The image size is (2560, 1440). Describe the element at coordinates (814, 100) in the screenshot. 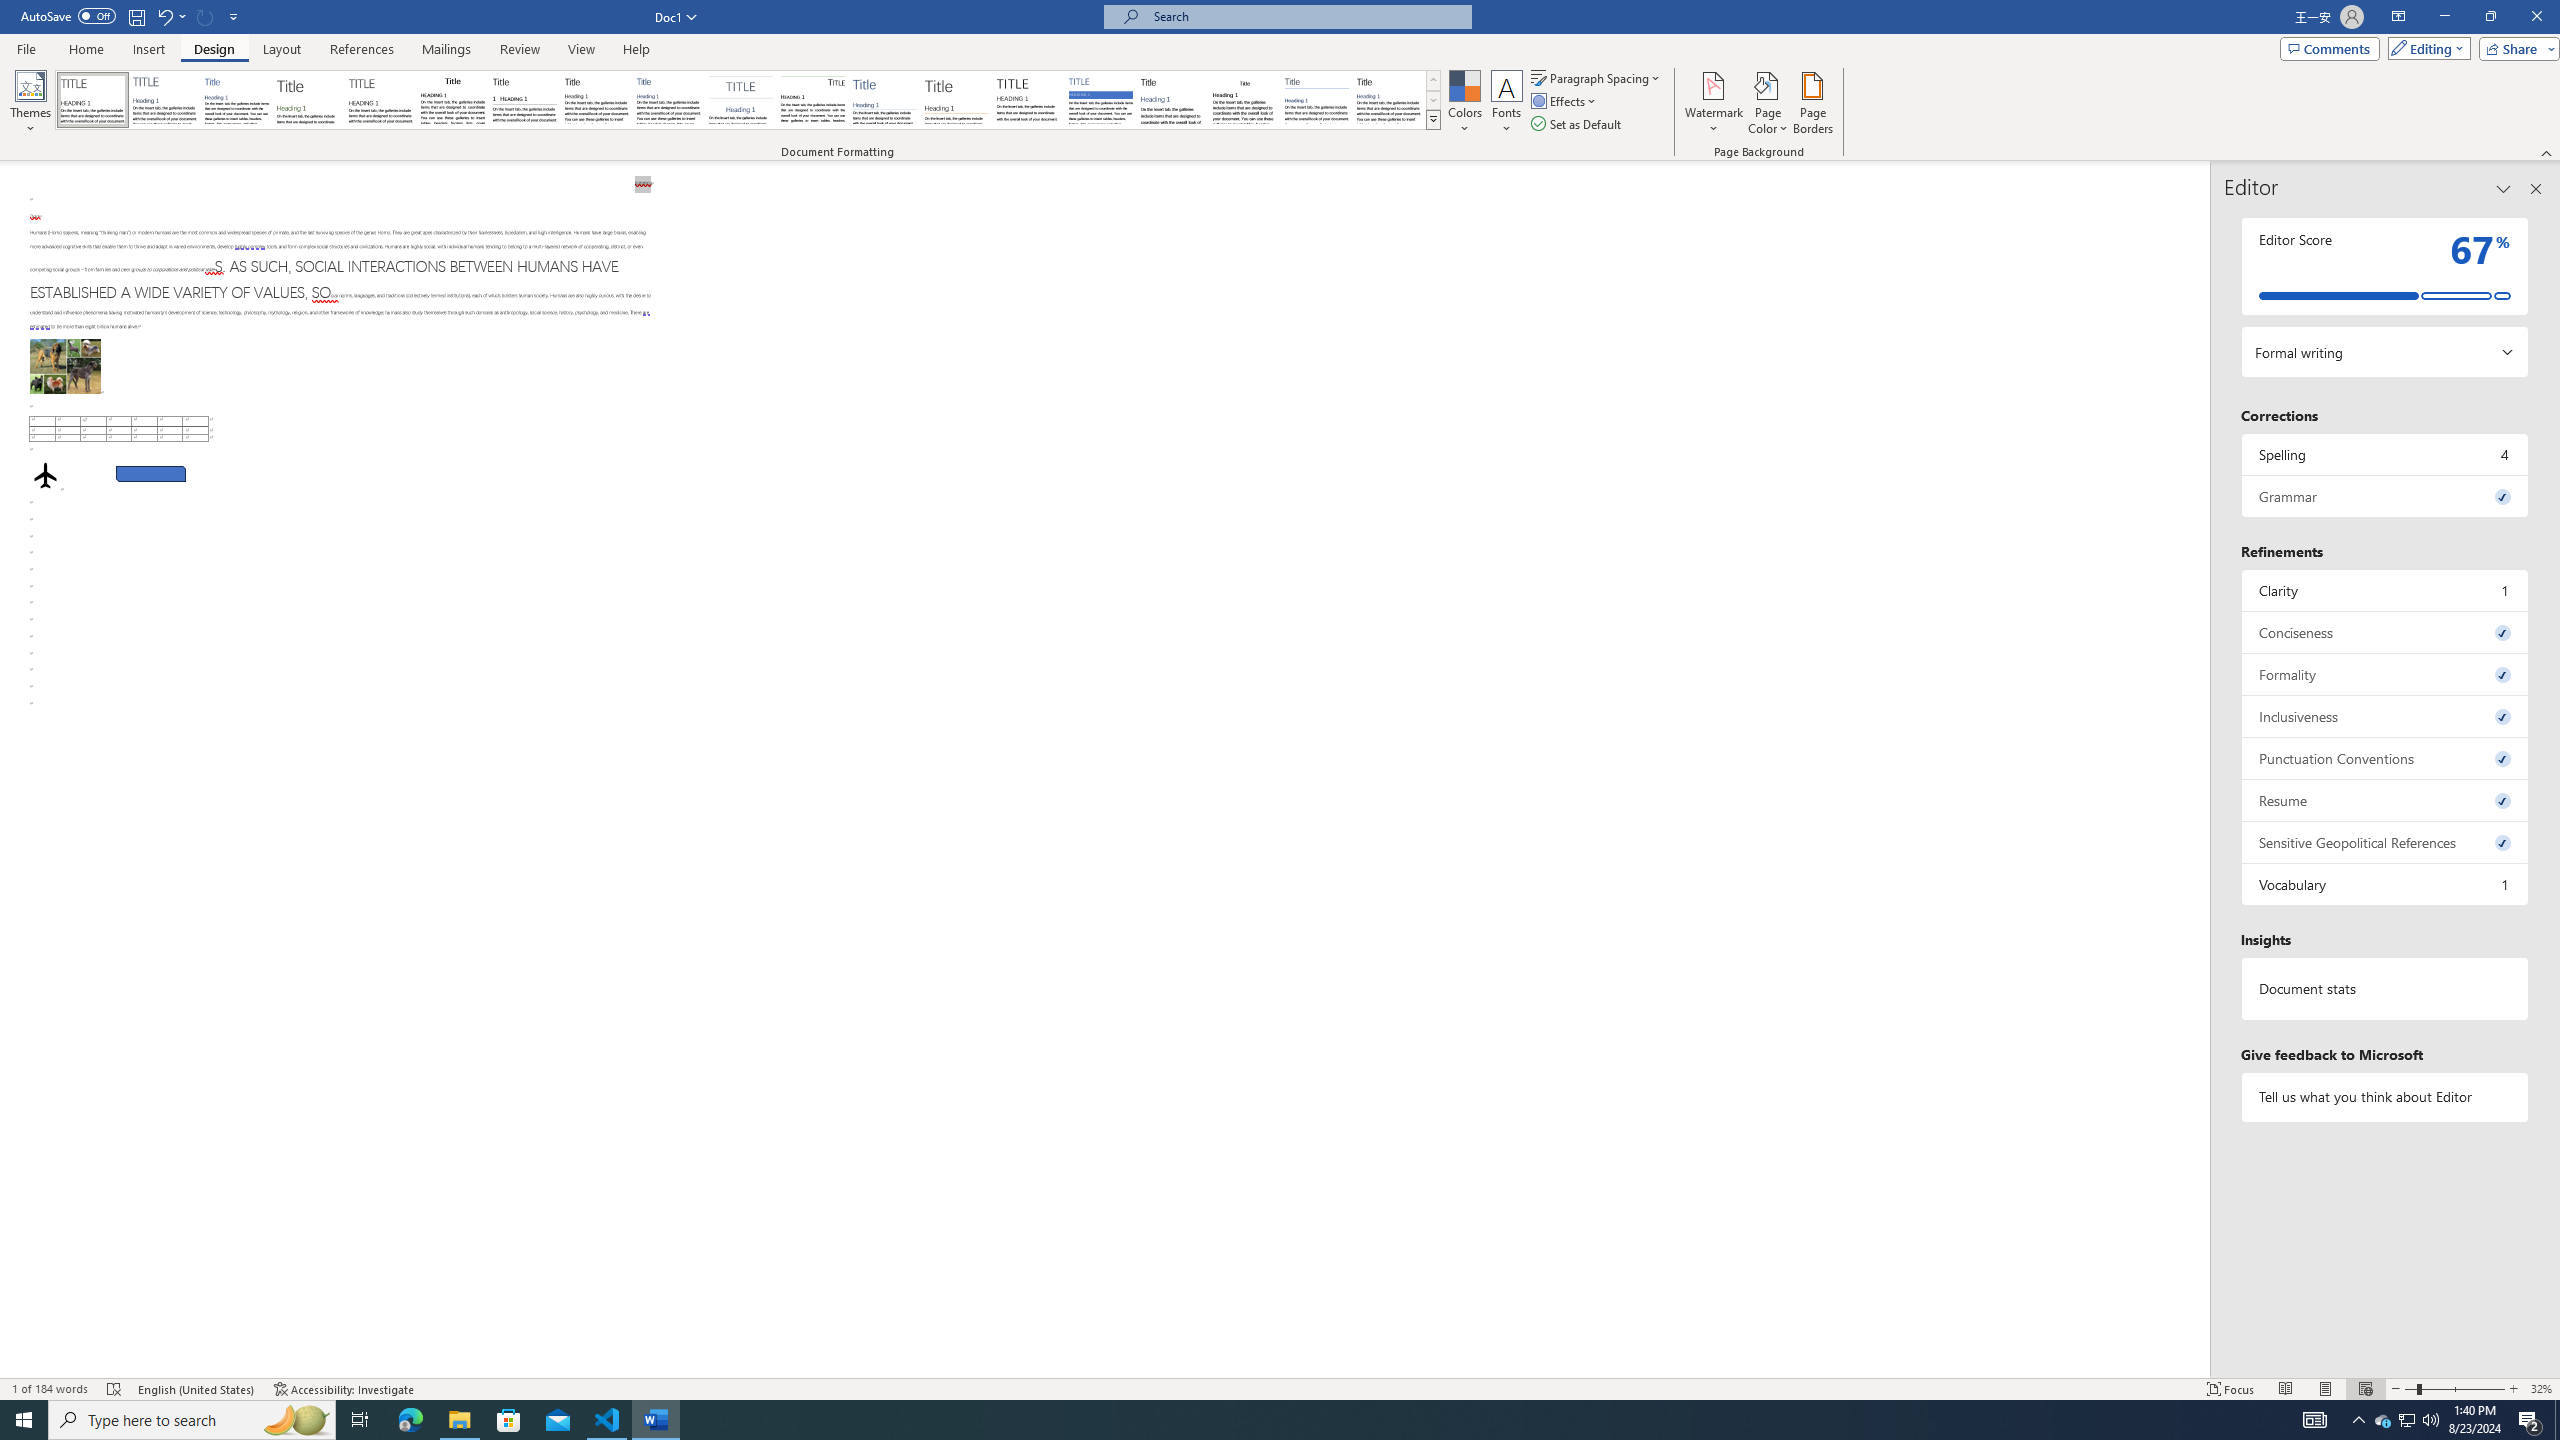

I see `Lines (Distinctive)` at that location.